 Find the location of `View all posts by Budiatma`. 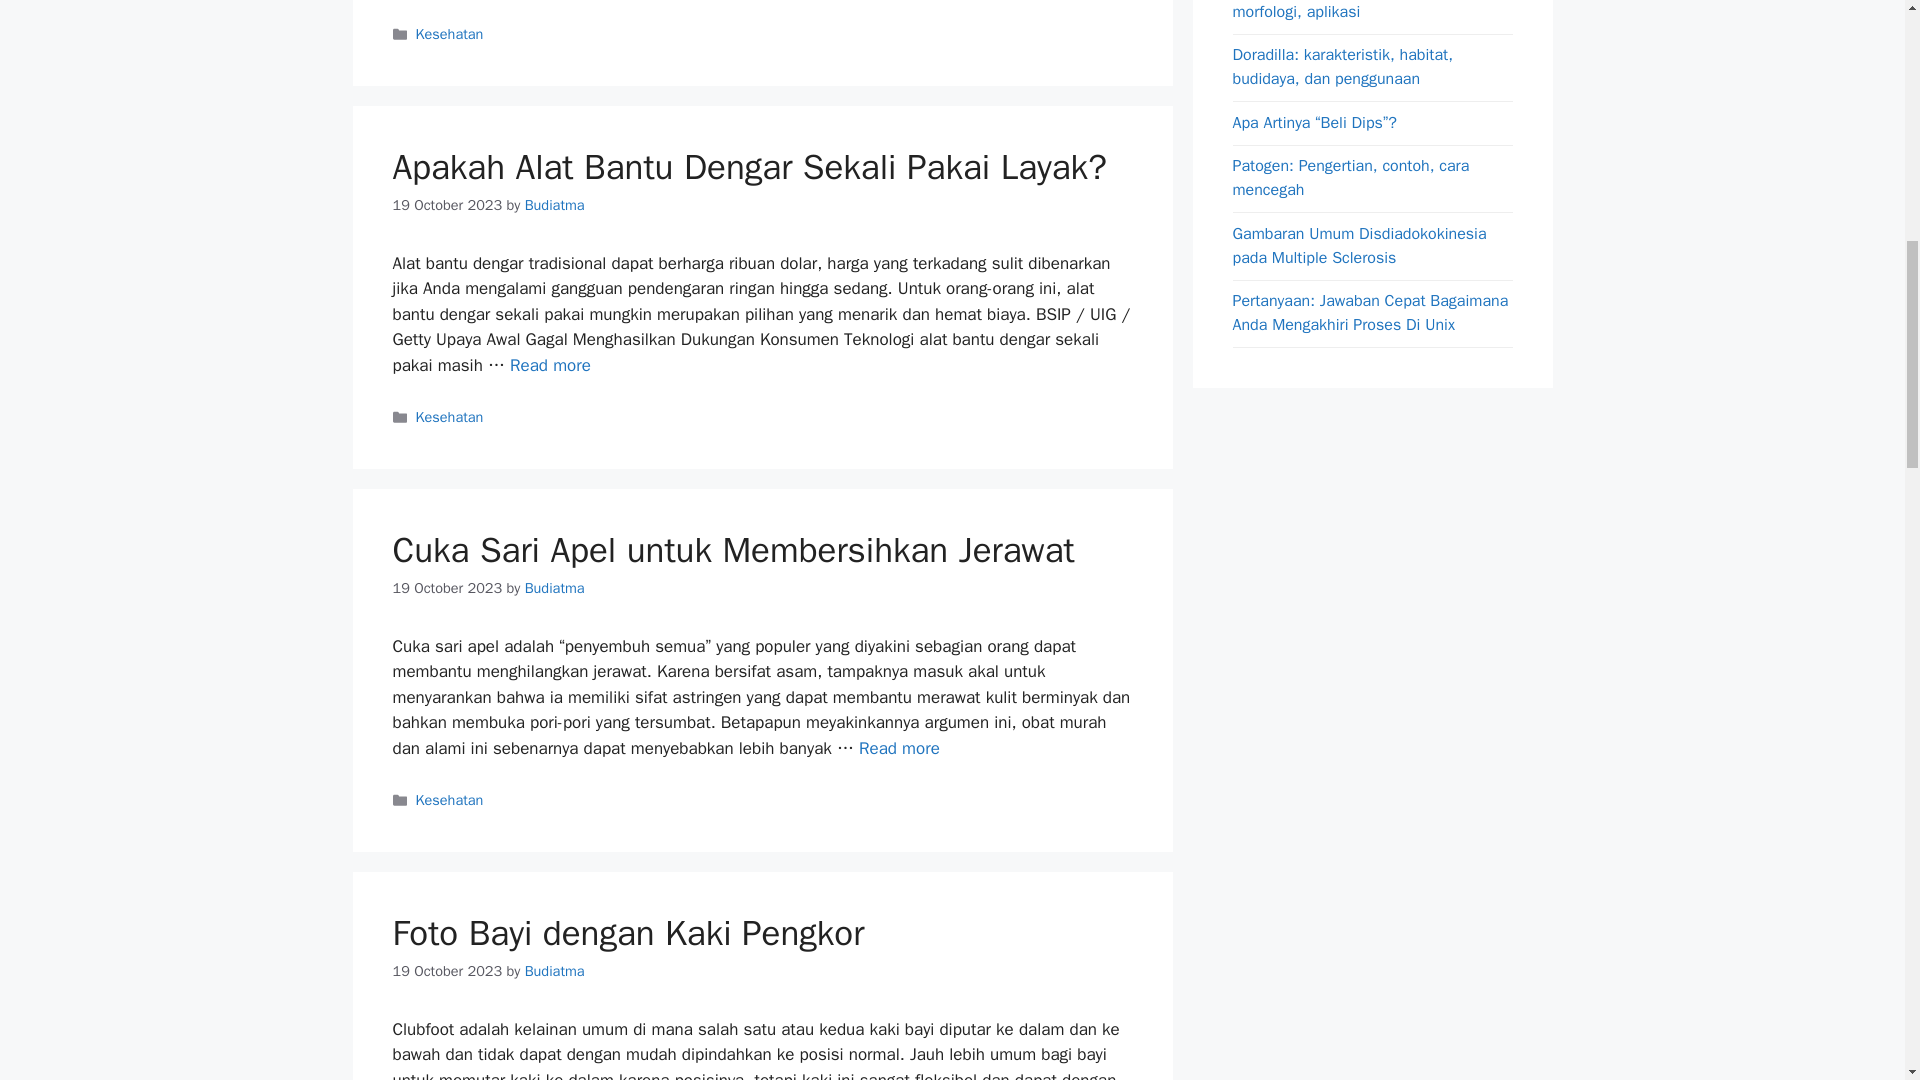

View all posts by Budiatma is located at coordinates (554, 588).